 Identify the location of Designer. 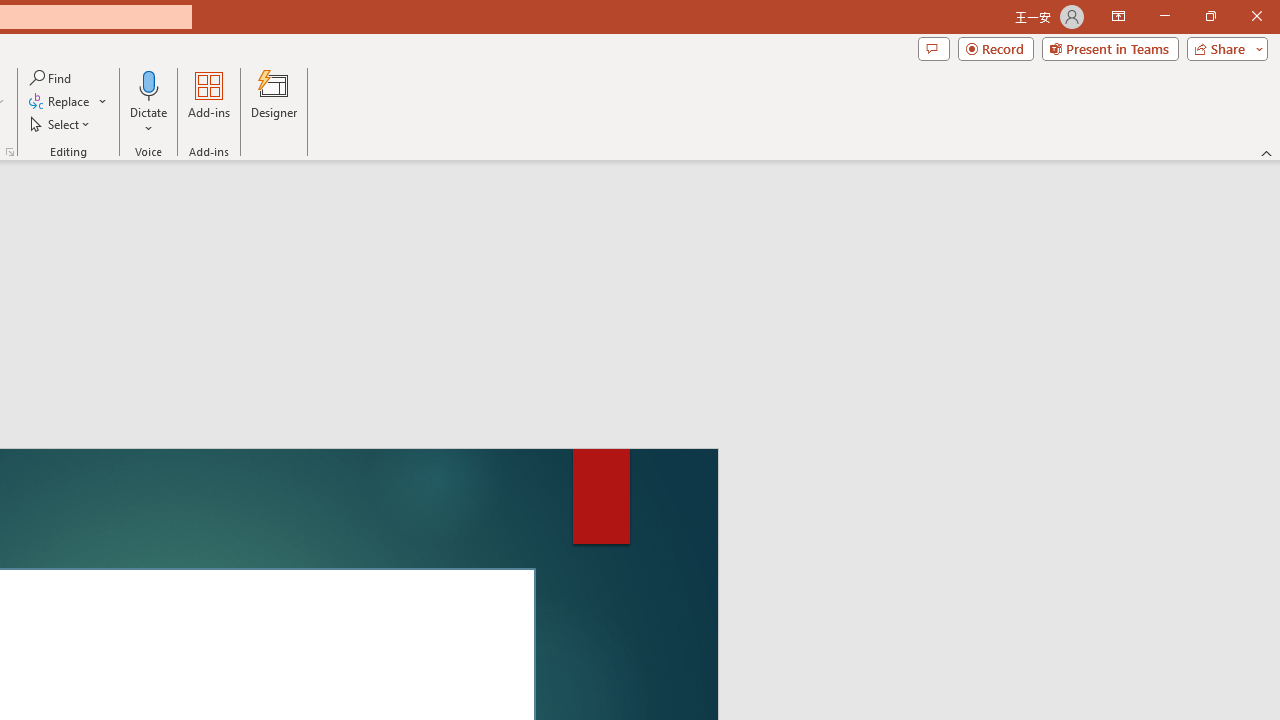
(274, 102).